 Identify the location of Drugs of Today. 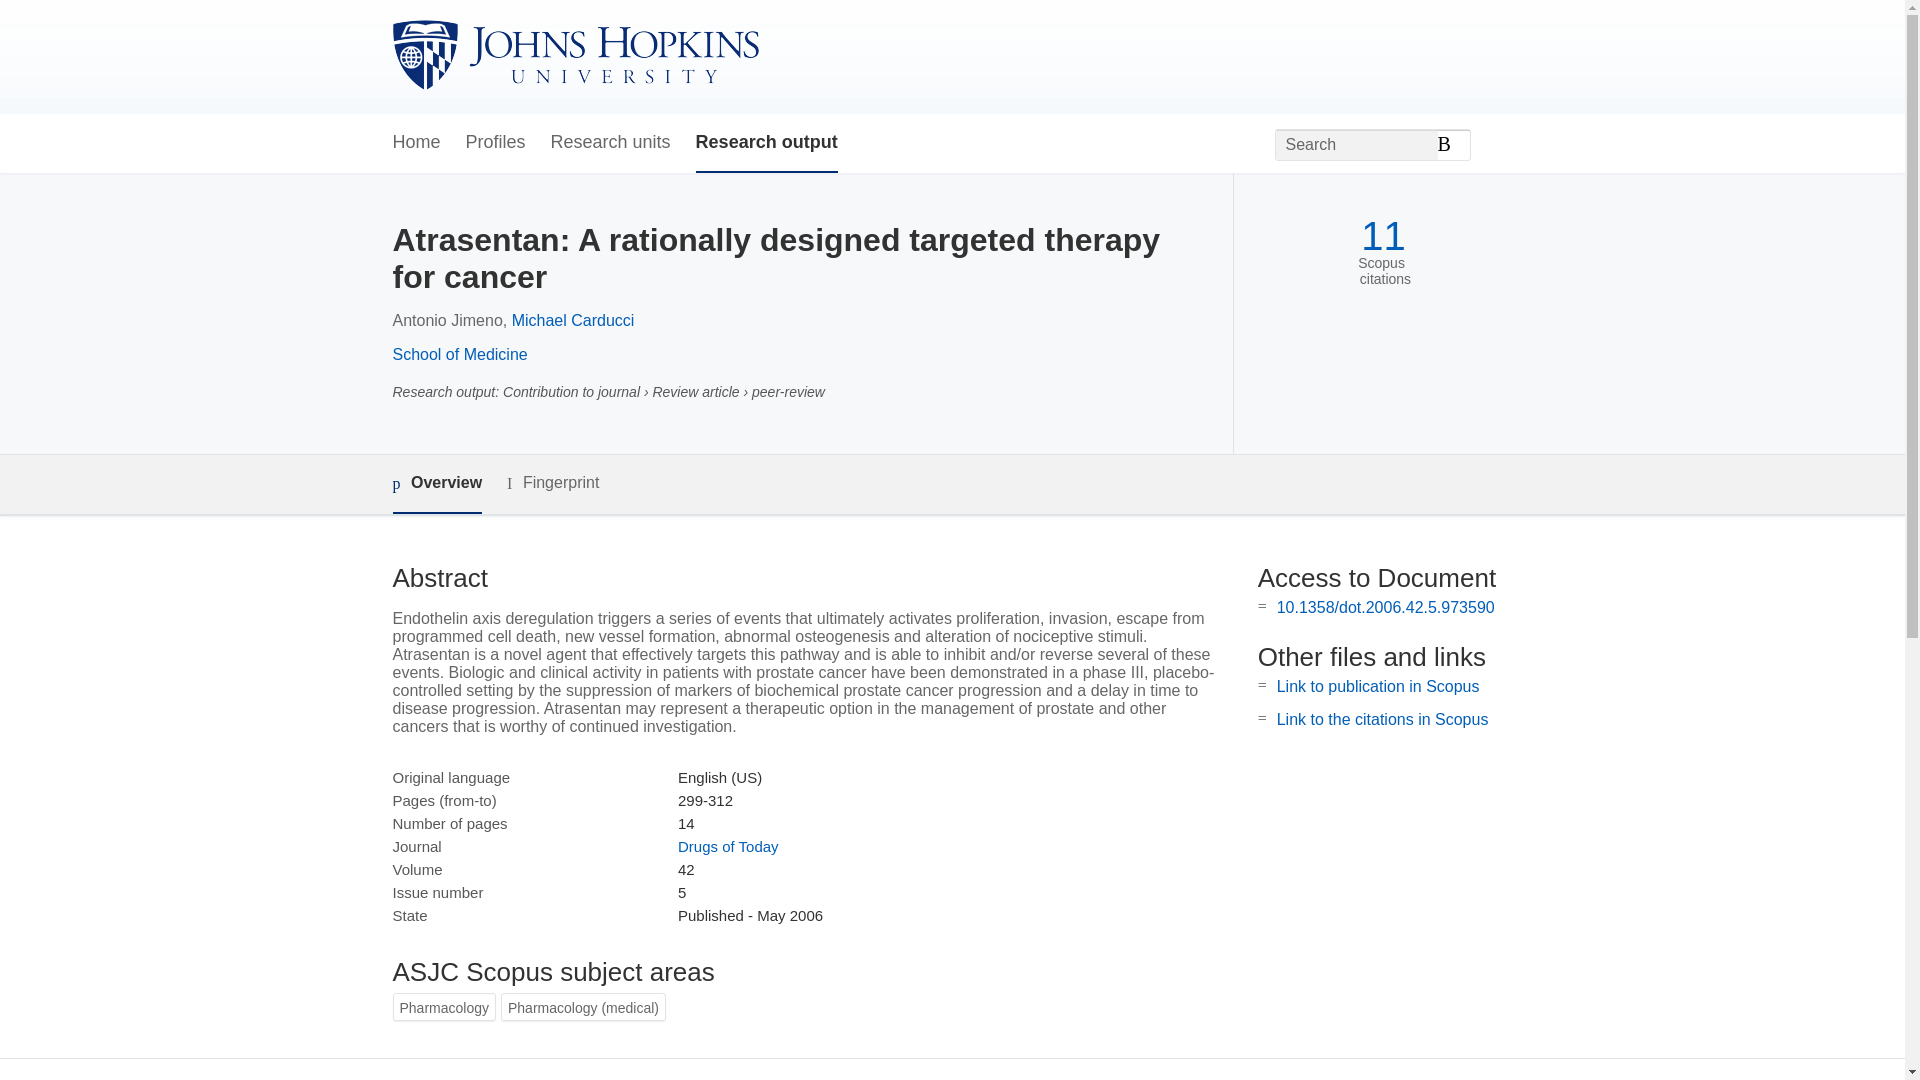
(728, 846).